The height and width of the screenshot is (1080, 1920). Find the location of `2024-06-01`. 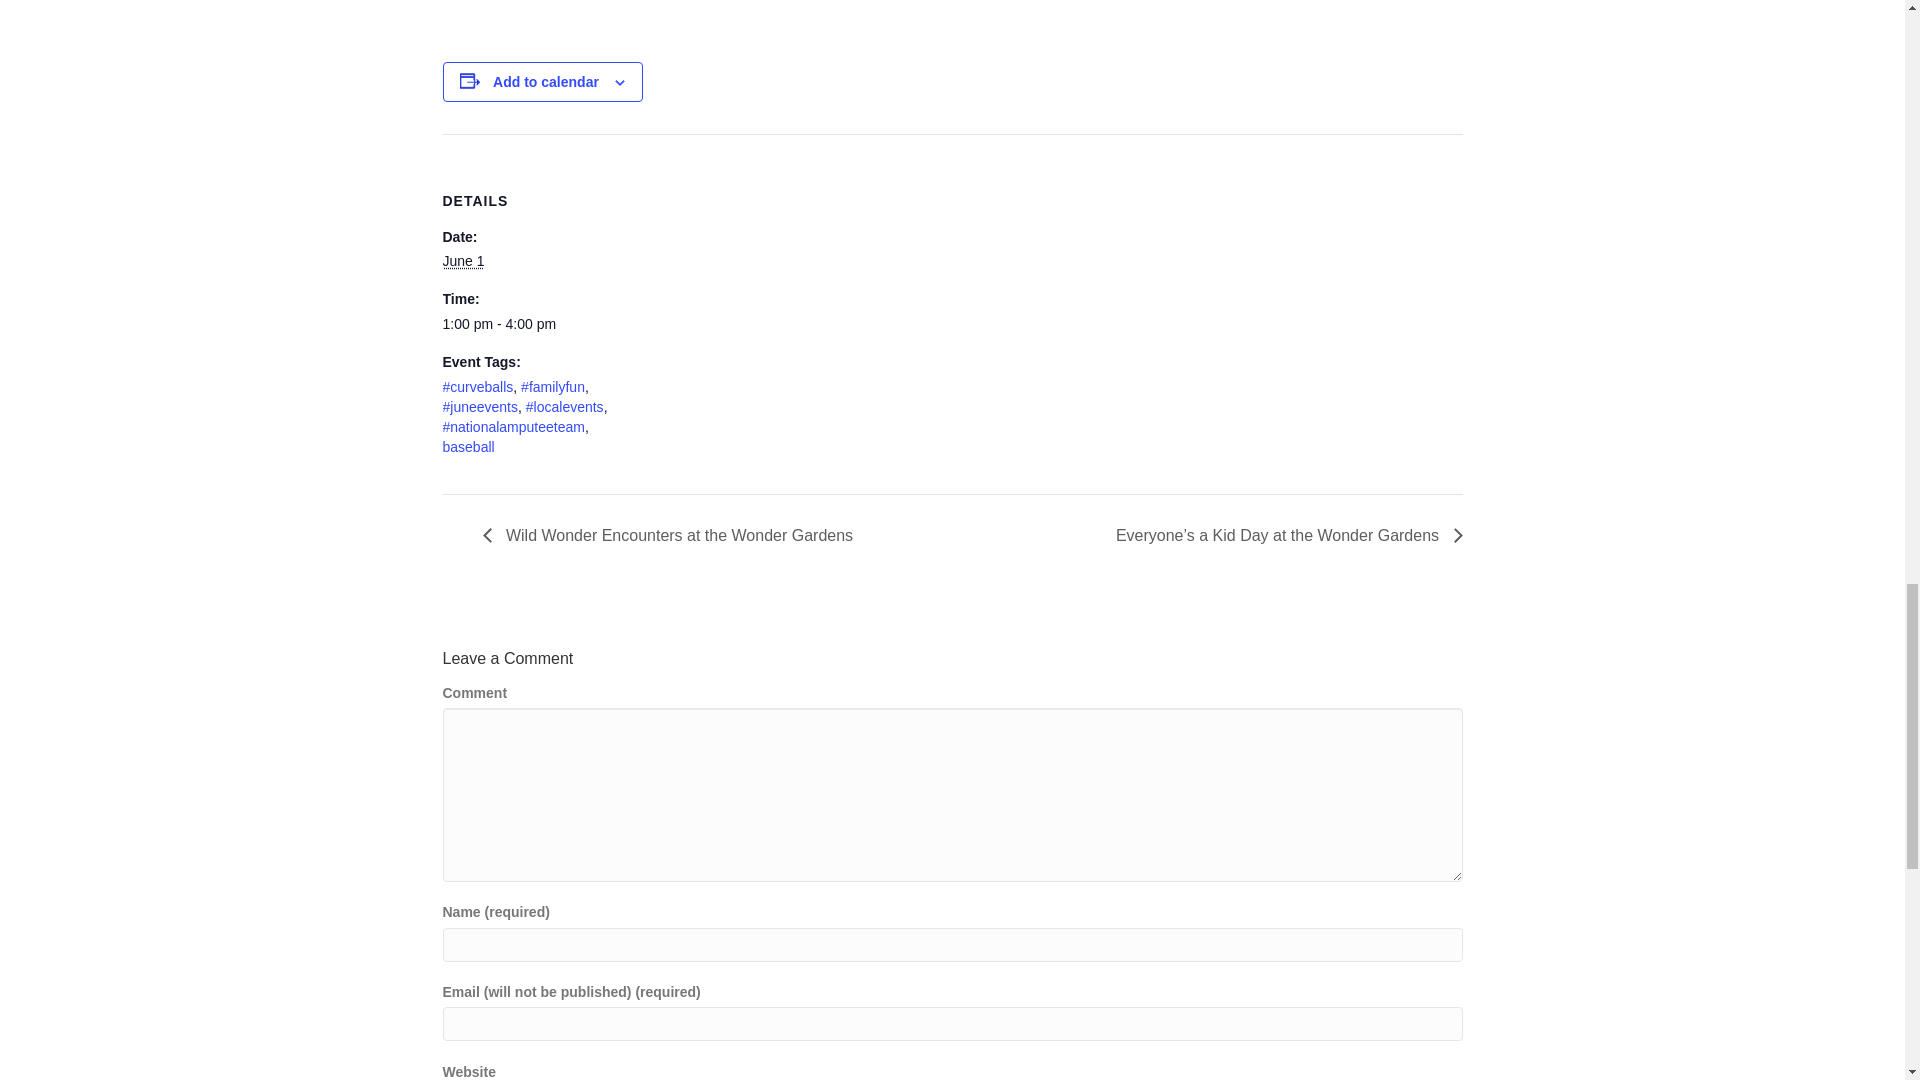

2024-06-01 is located at coordinates (526, 324).